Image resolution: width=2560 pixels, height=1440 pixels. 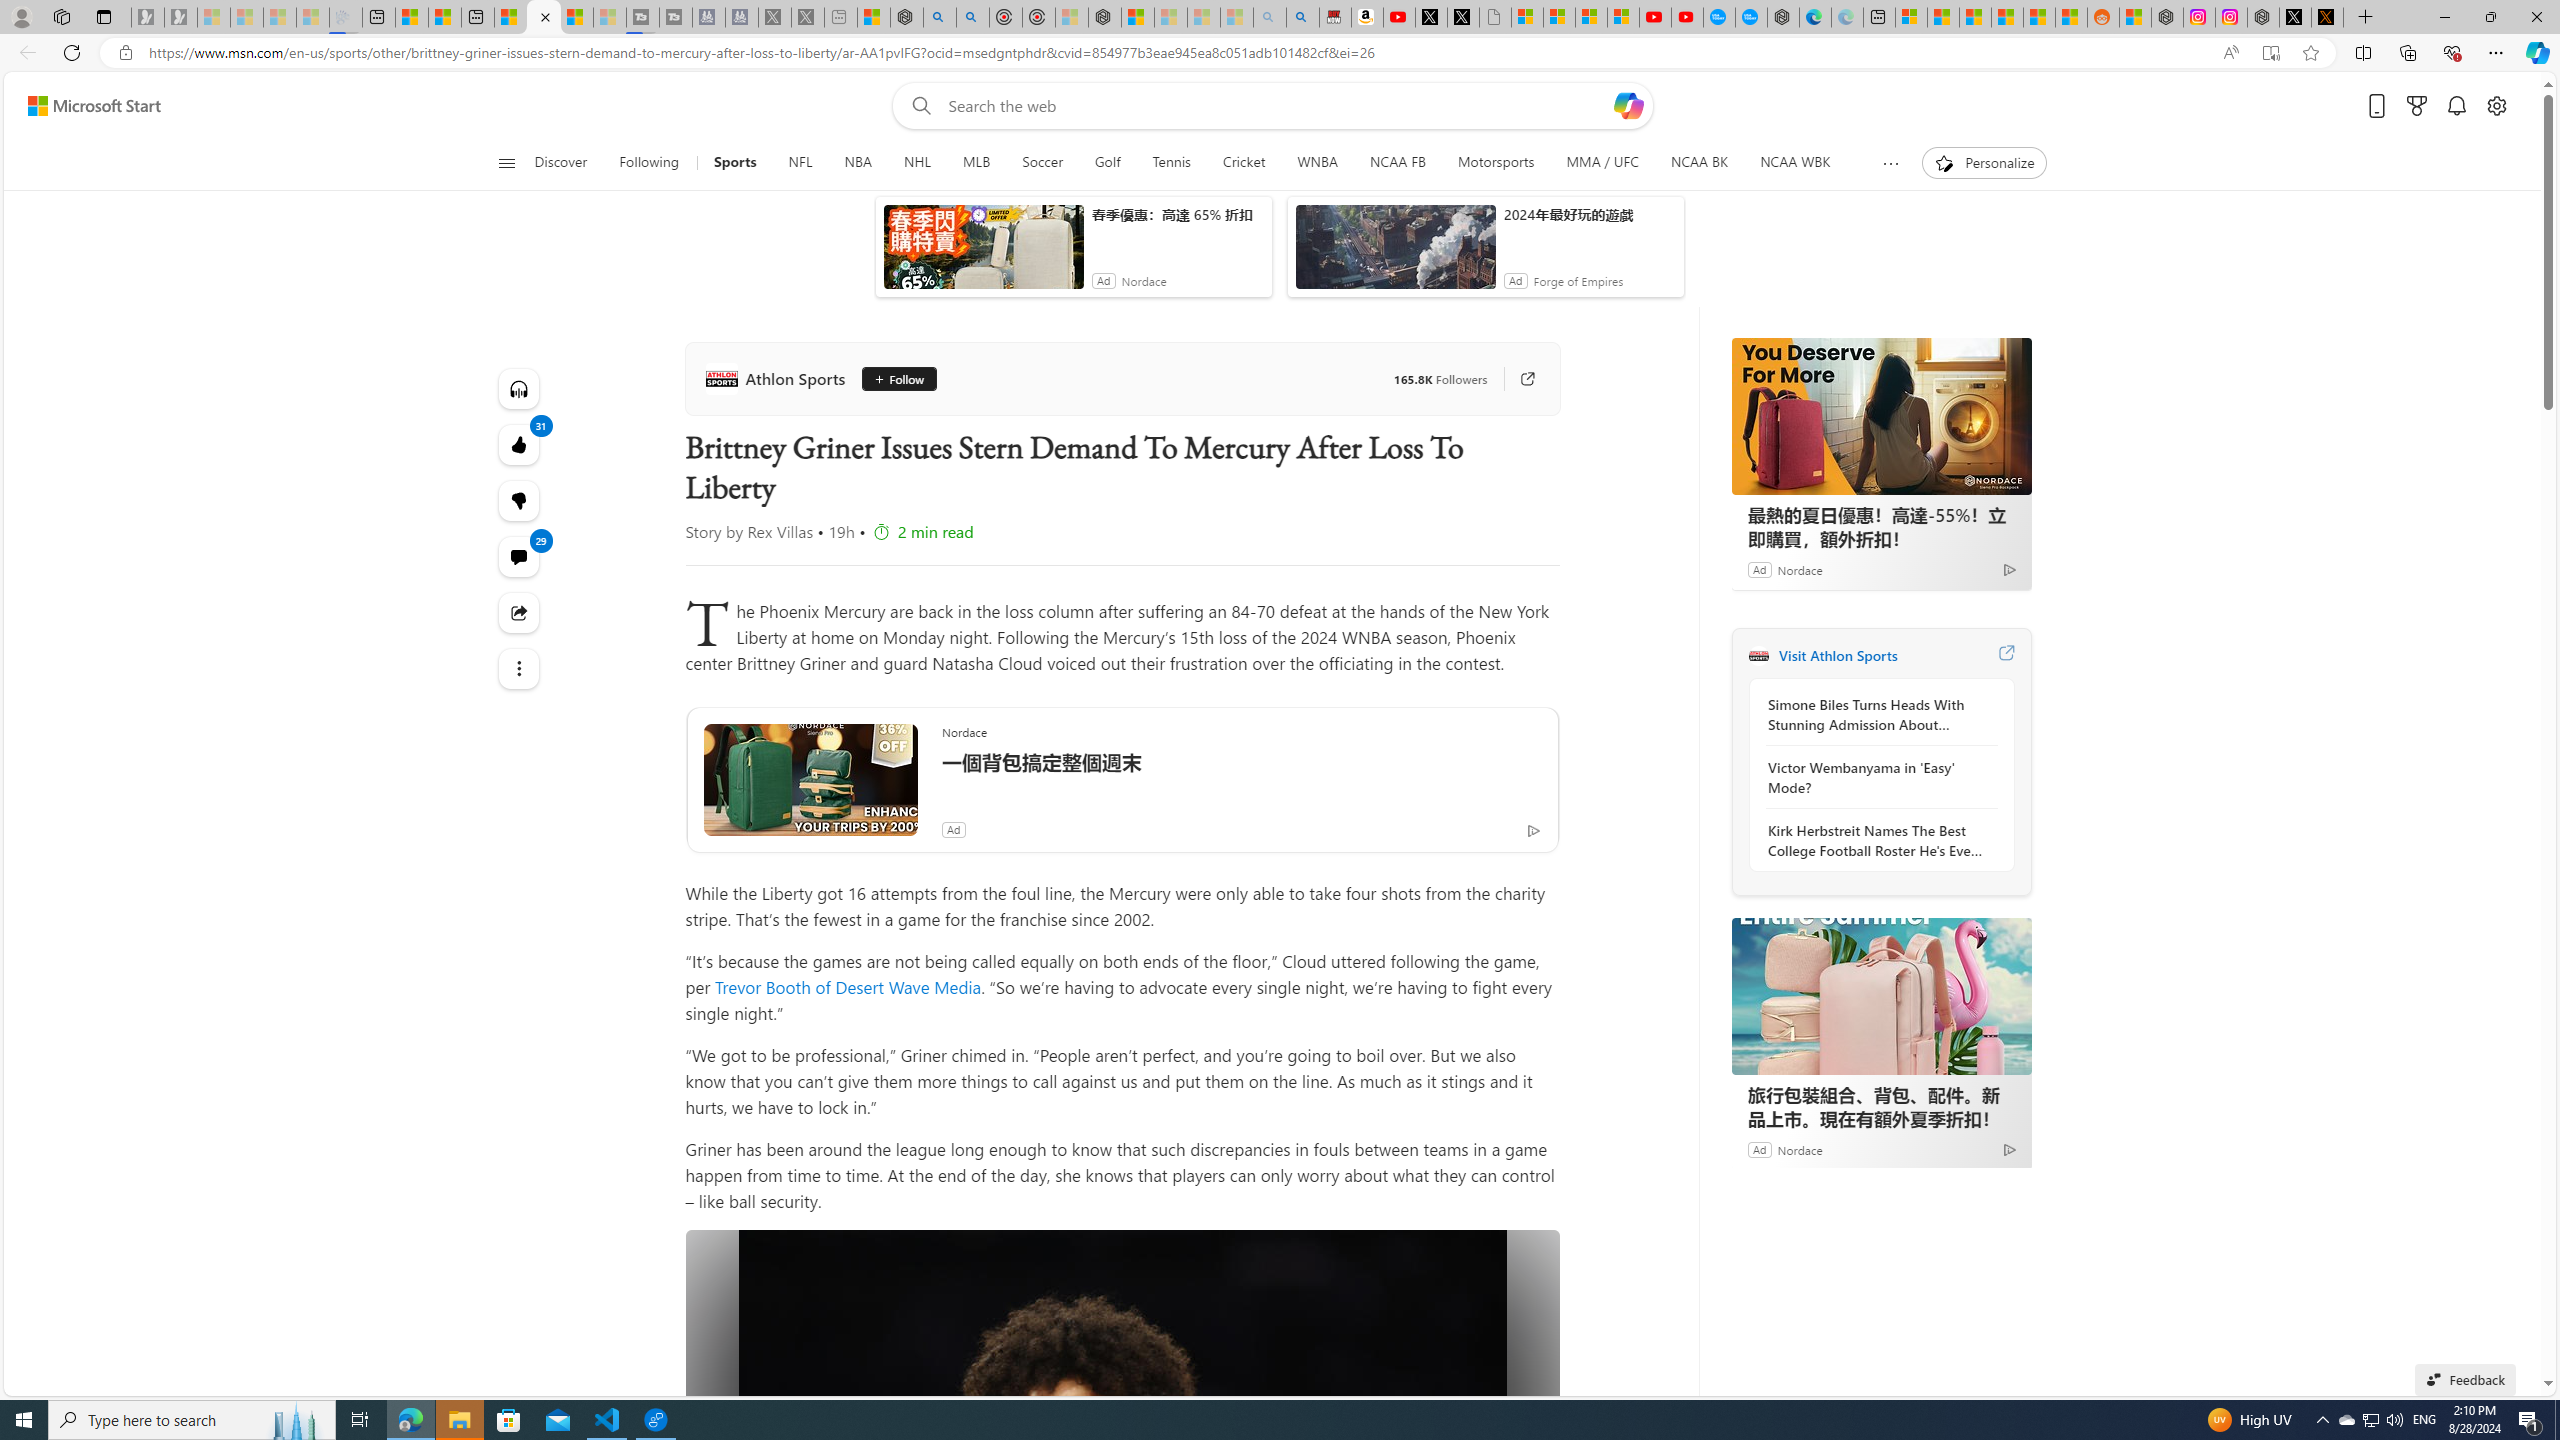 What do you see at coordinates (1172, 163) in the screenshot?
I see `Tennis` at bounding box center [1172, 163].